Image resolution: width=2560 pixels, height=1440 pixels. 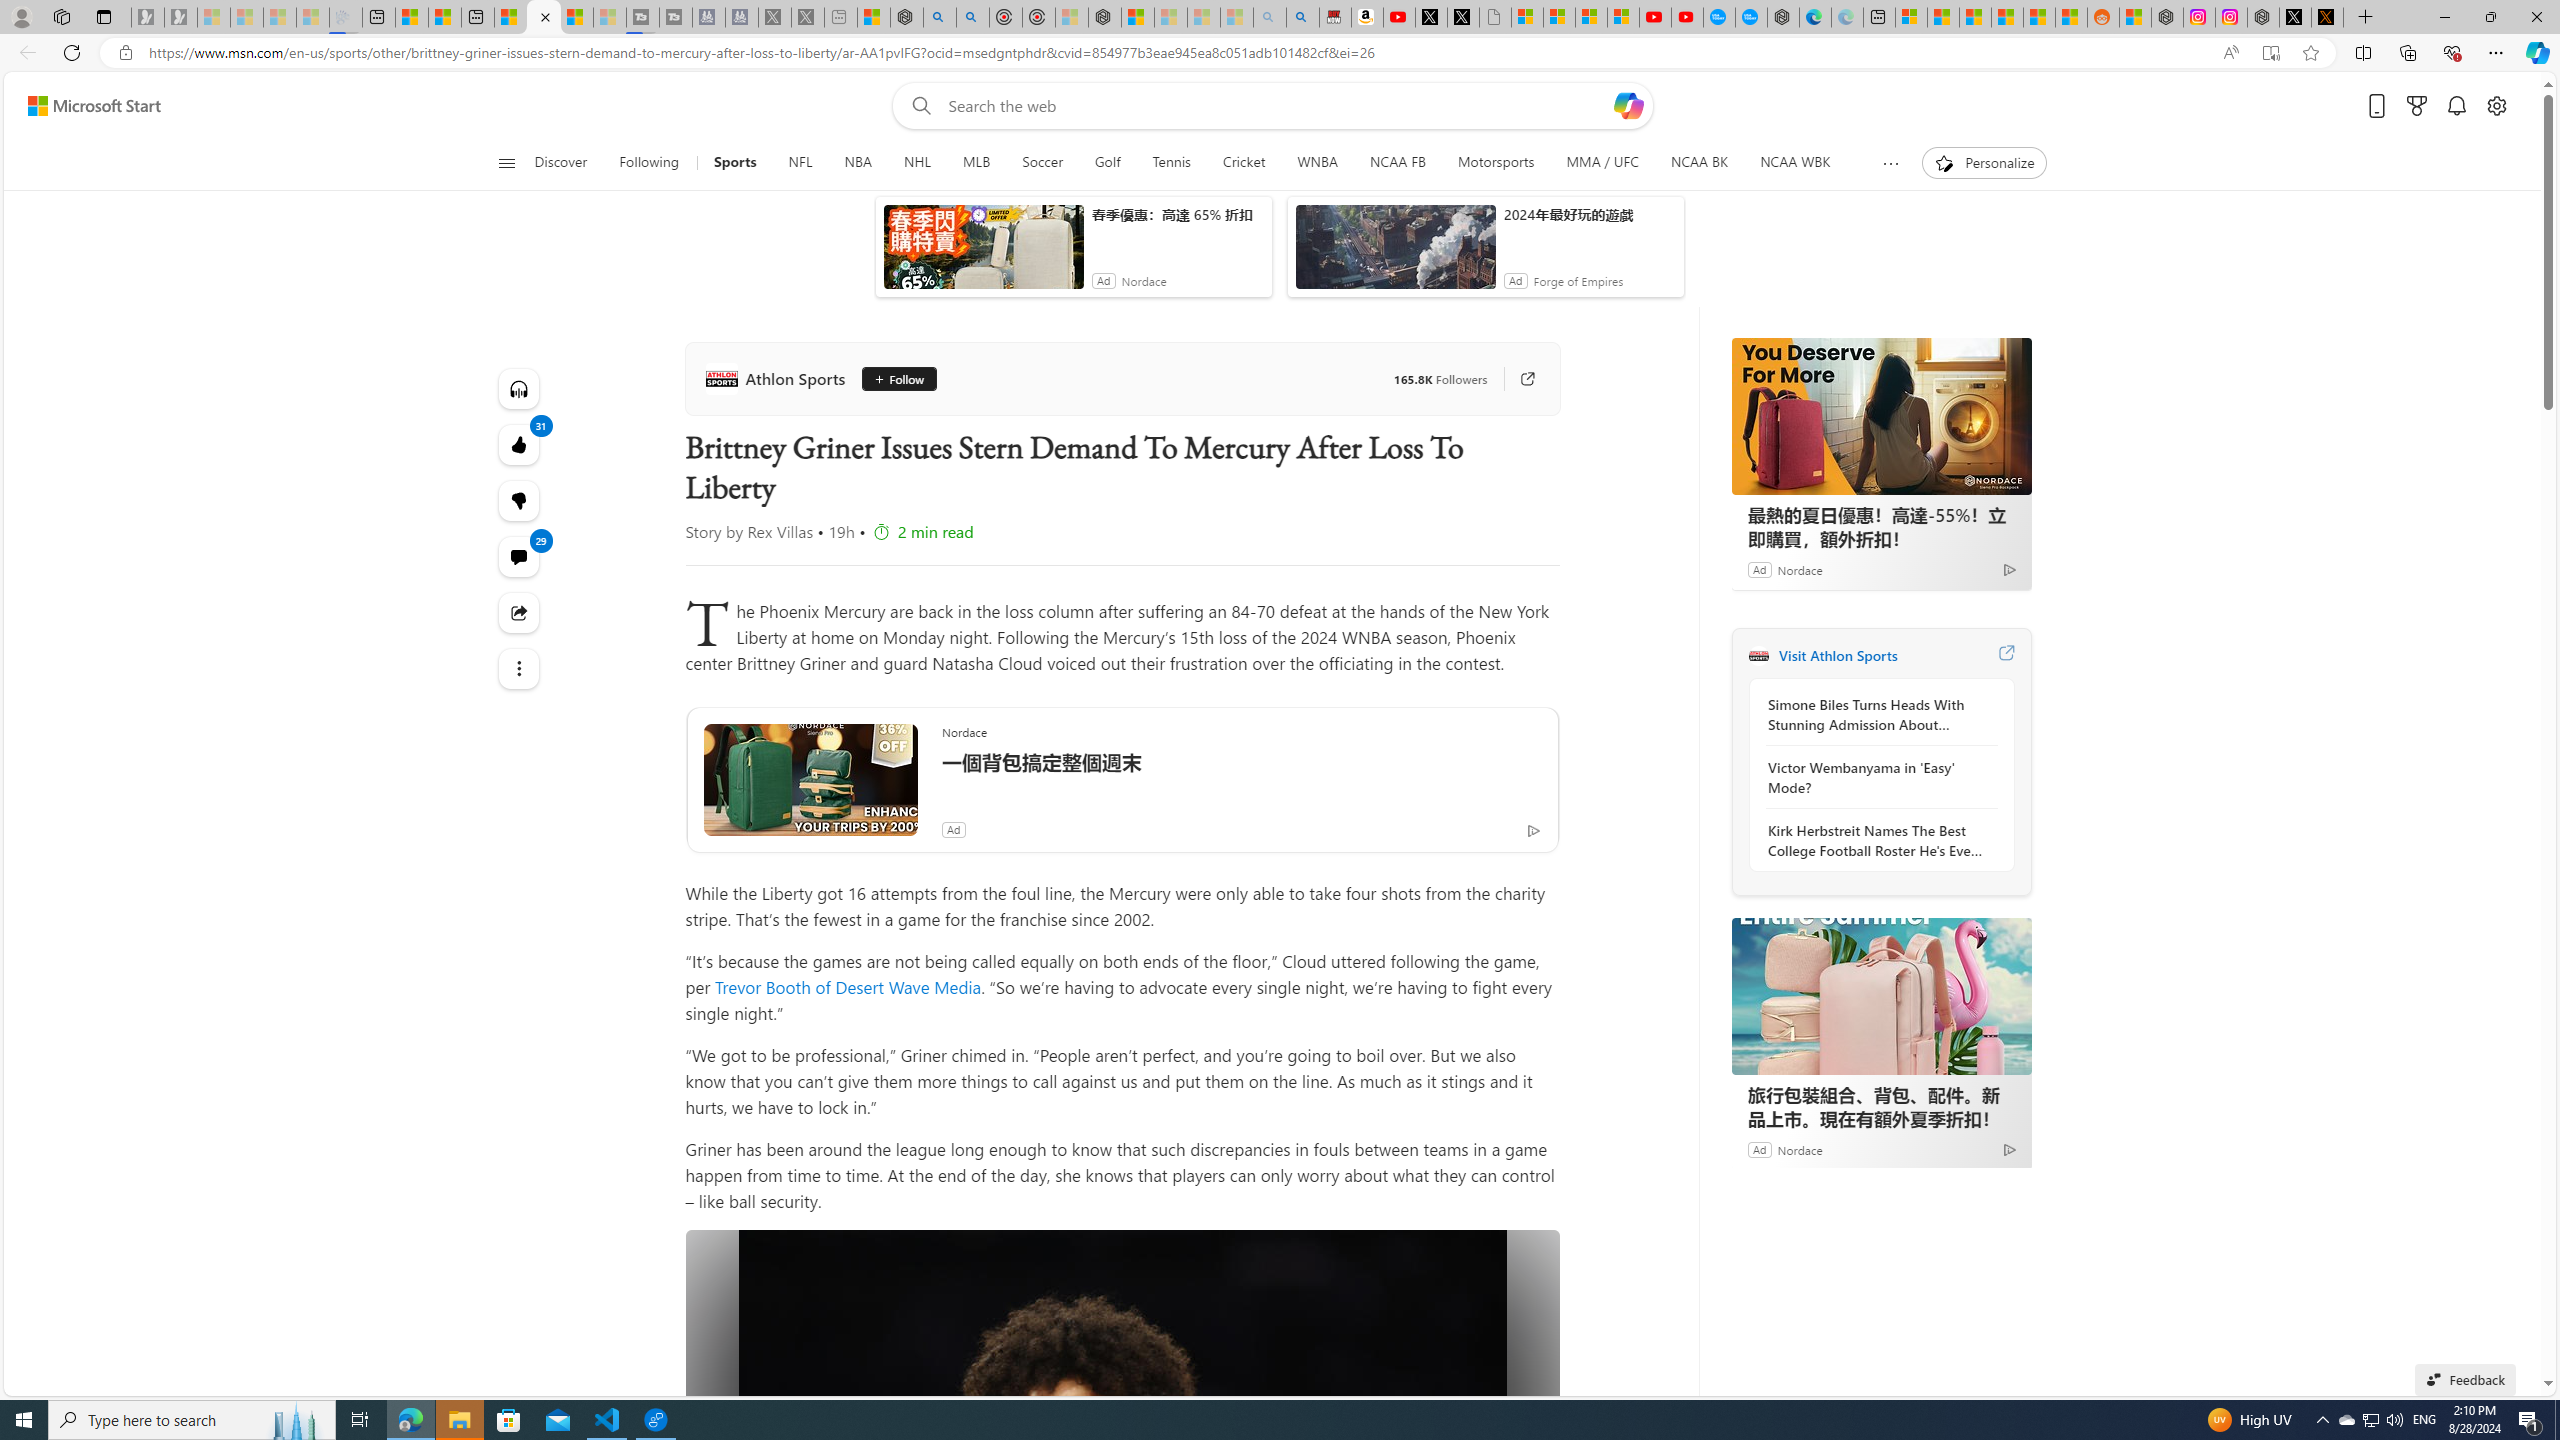 What do you see at coordinates (1172, 163) in the screenshot?
I see `Tennis` at bounding box center [1172, 163].